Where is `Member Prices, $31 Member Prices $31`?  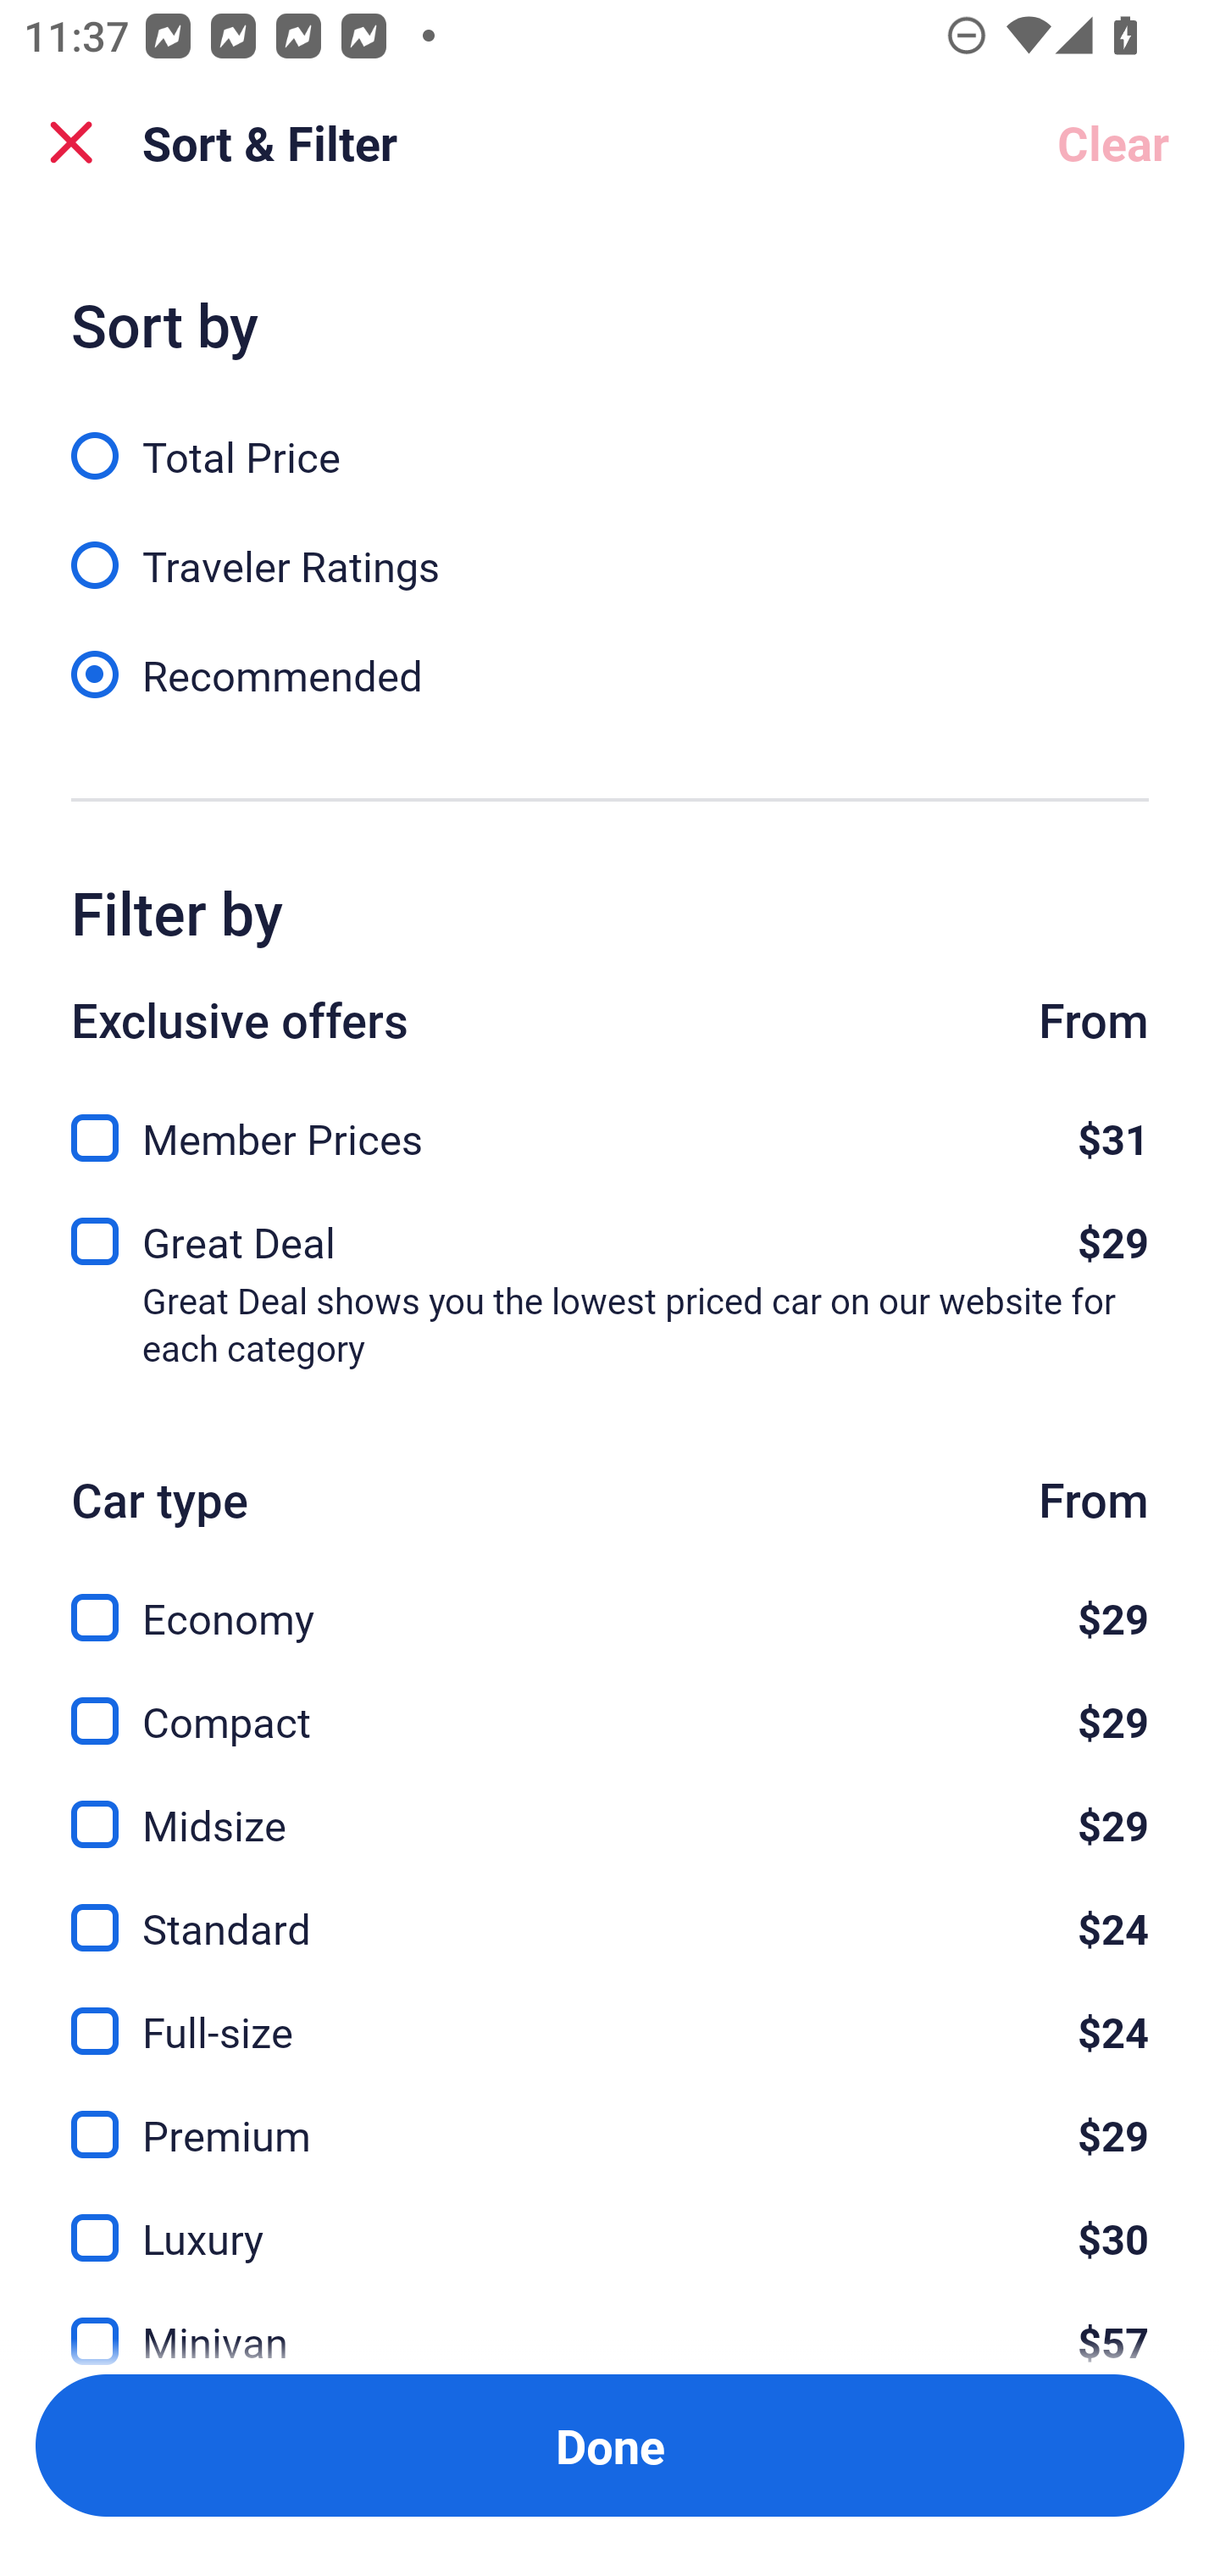
Member Prices, $31 Member Prices $31 is located at coordinates (610, 1128).